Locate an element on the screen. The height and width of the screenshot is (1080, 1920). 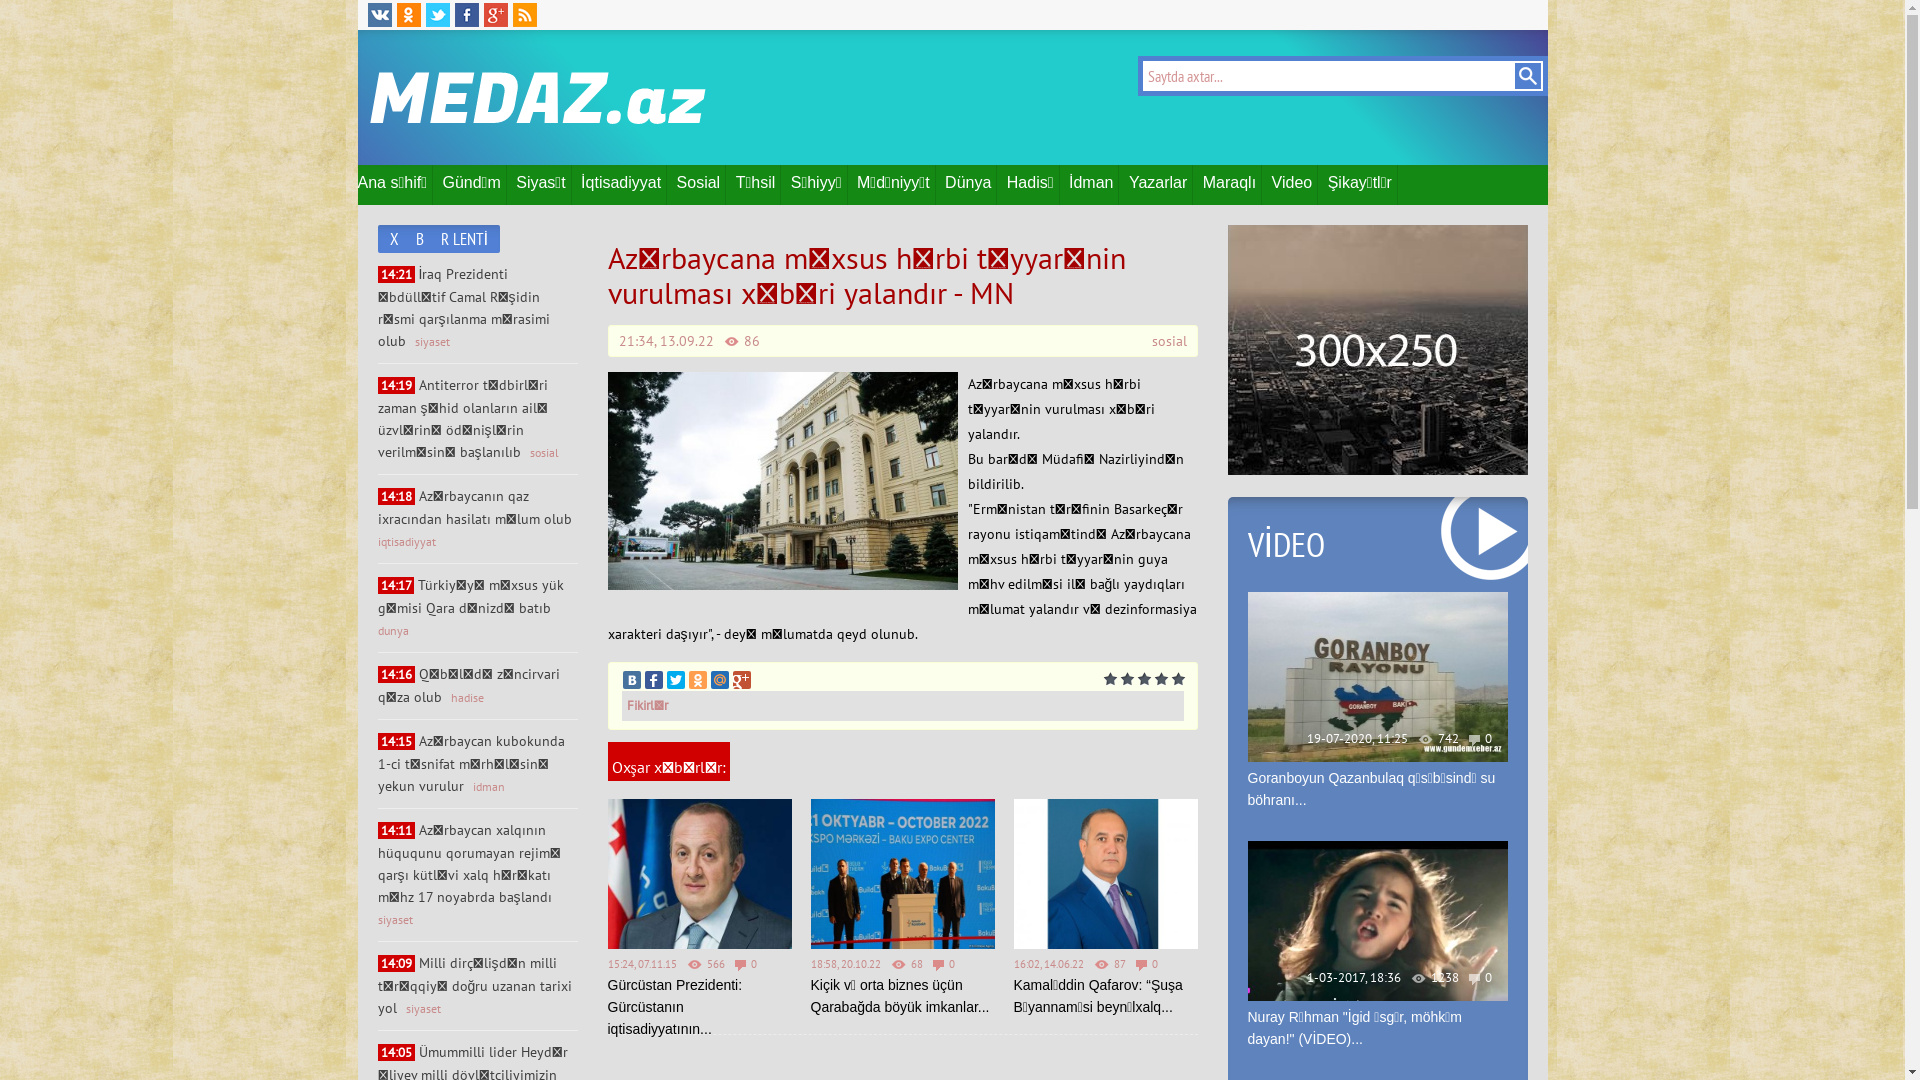
siyaset is located at coordinates (432, 342).